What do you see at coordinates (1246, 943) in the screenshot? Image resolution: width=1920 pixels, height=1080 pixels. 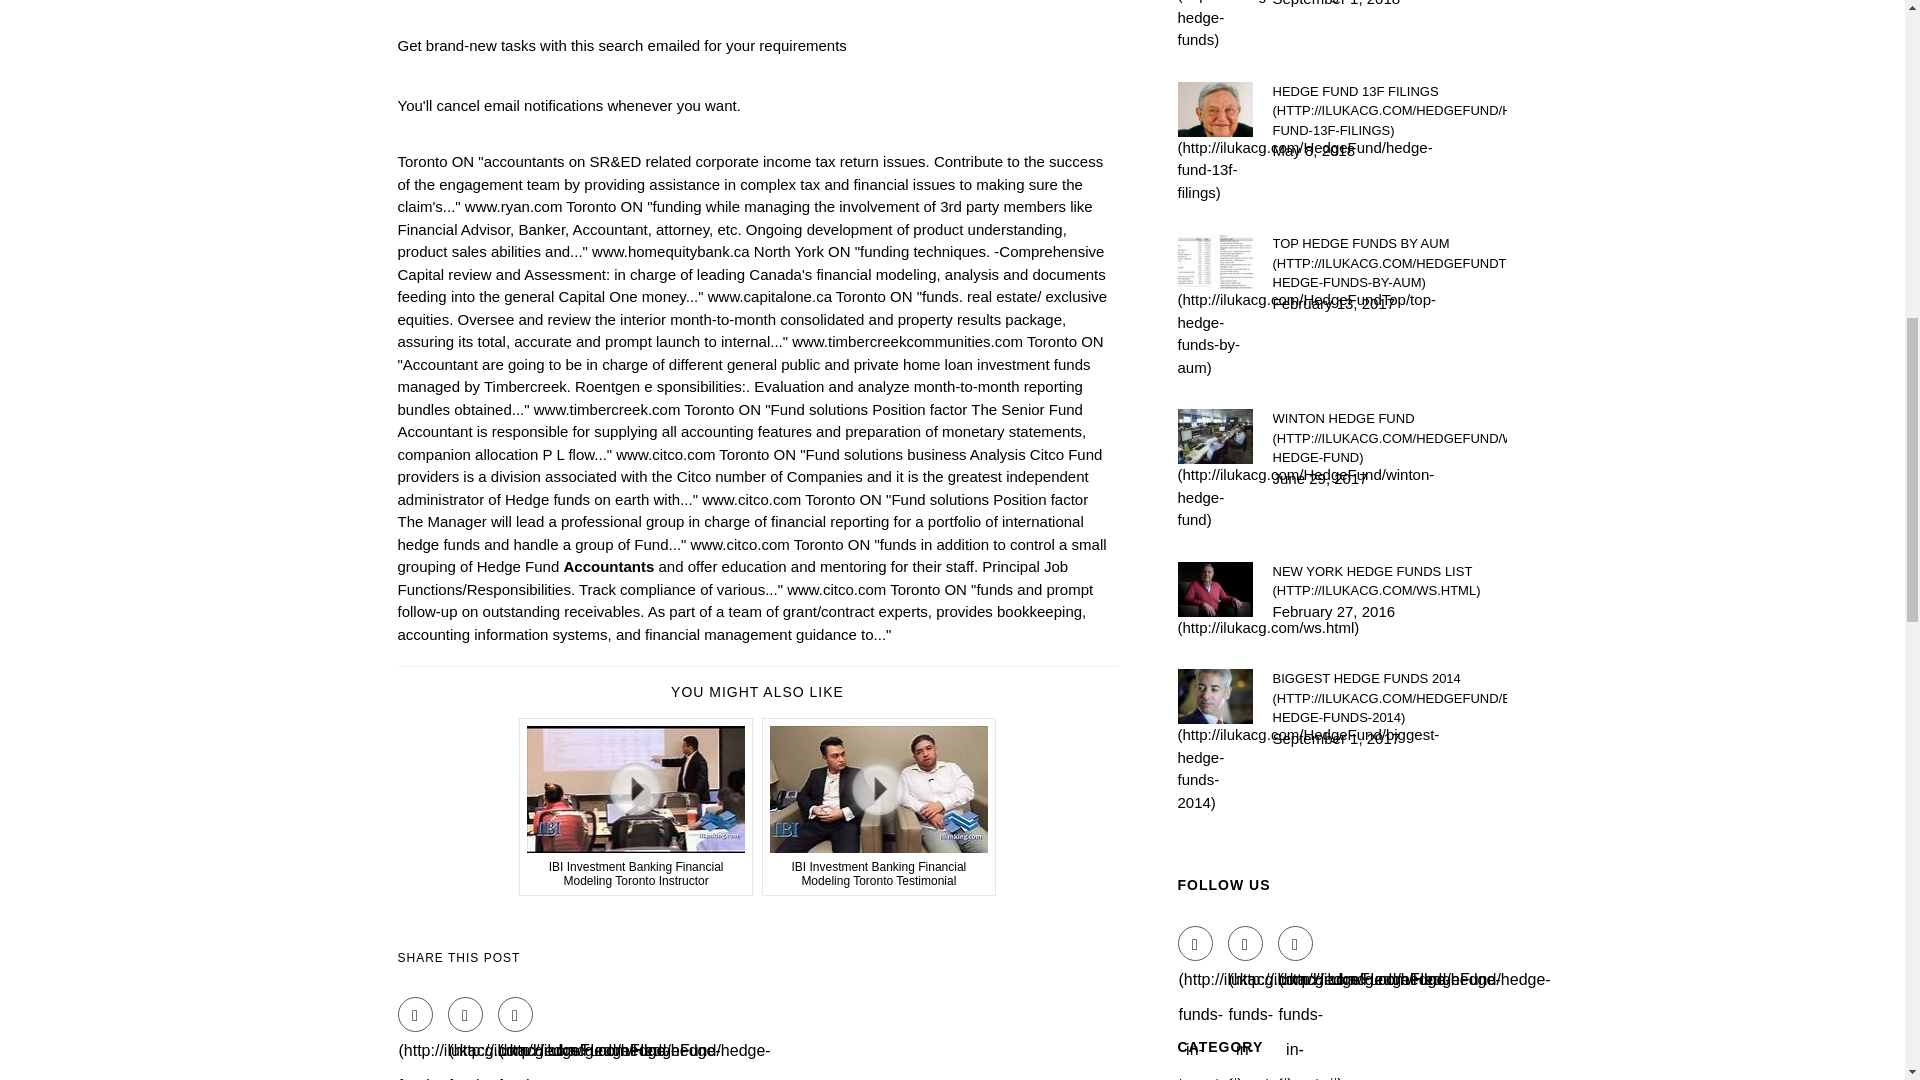 I see `Twitter` at bounding box center [1246, 943].